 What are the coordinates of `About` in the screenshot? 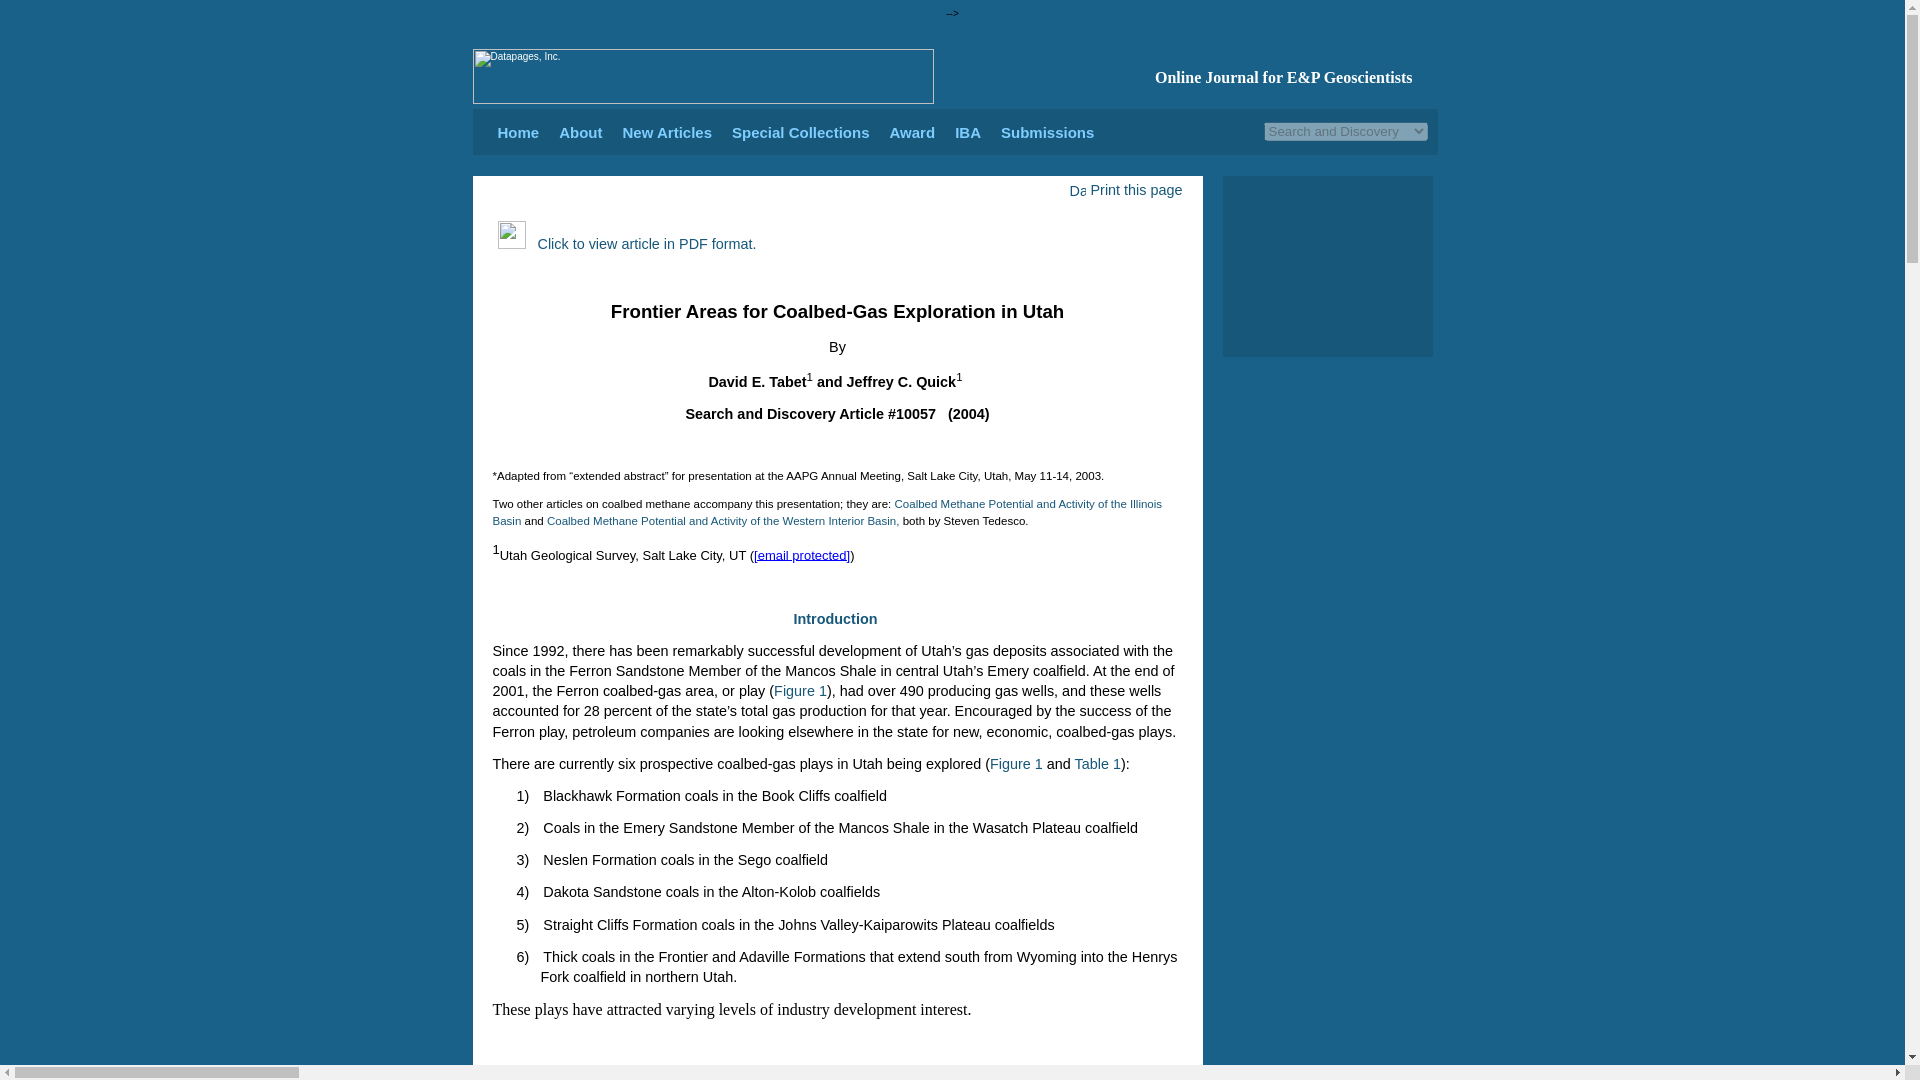 It's located at (580, 132).